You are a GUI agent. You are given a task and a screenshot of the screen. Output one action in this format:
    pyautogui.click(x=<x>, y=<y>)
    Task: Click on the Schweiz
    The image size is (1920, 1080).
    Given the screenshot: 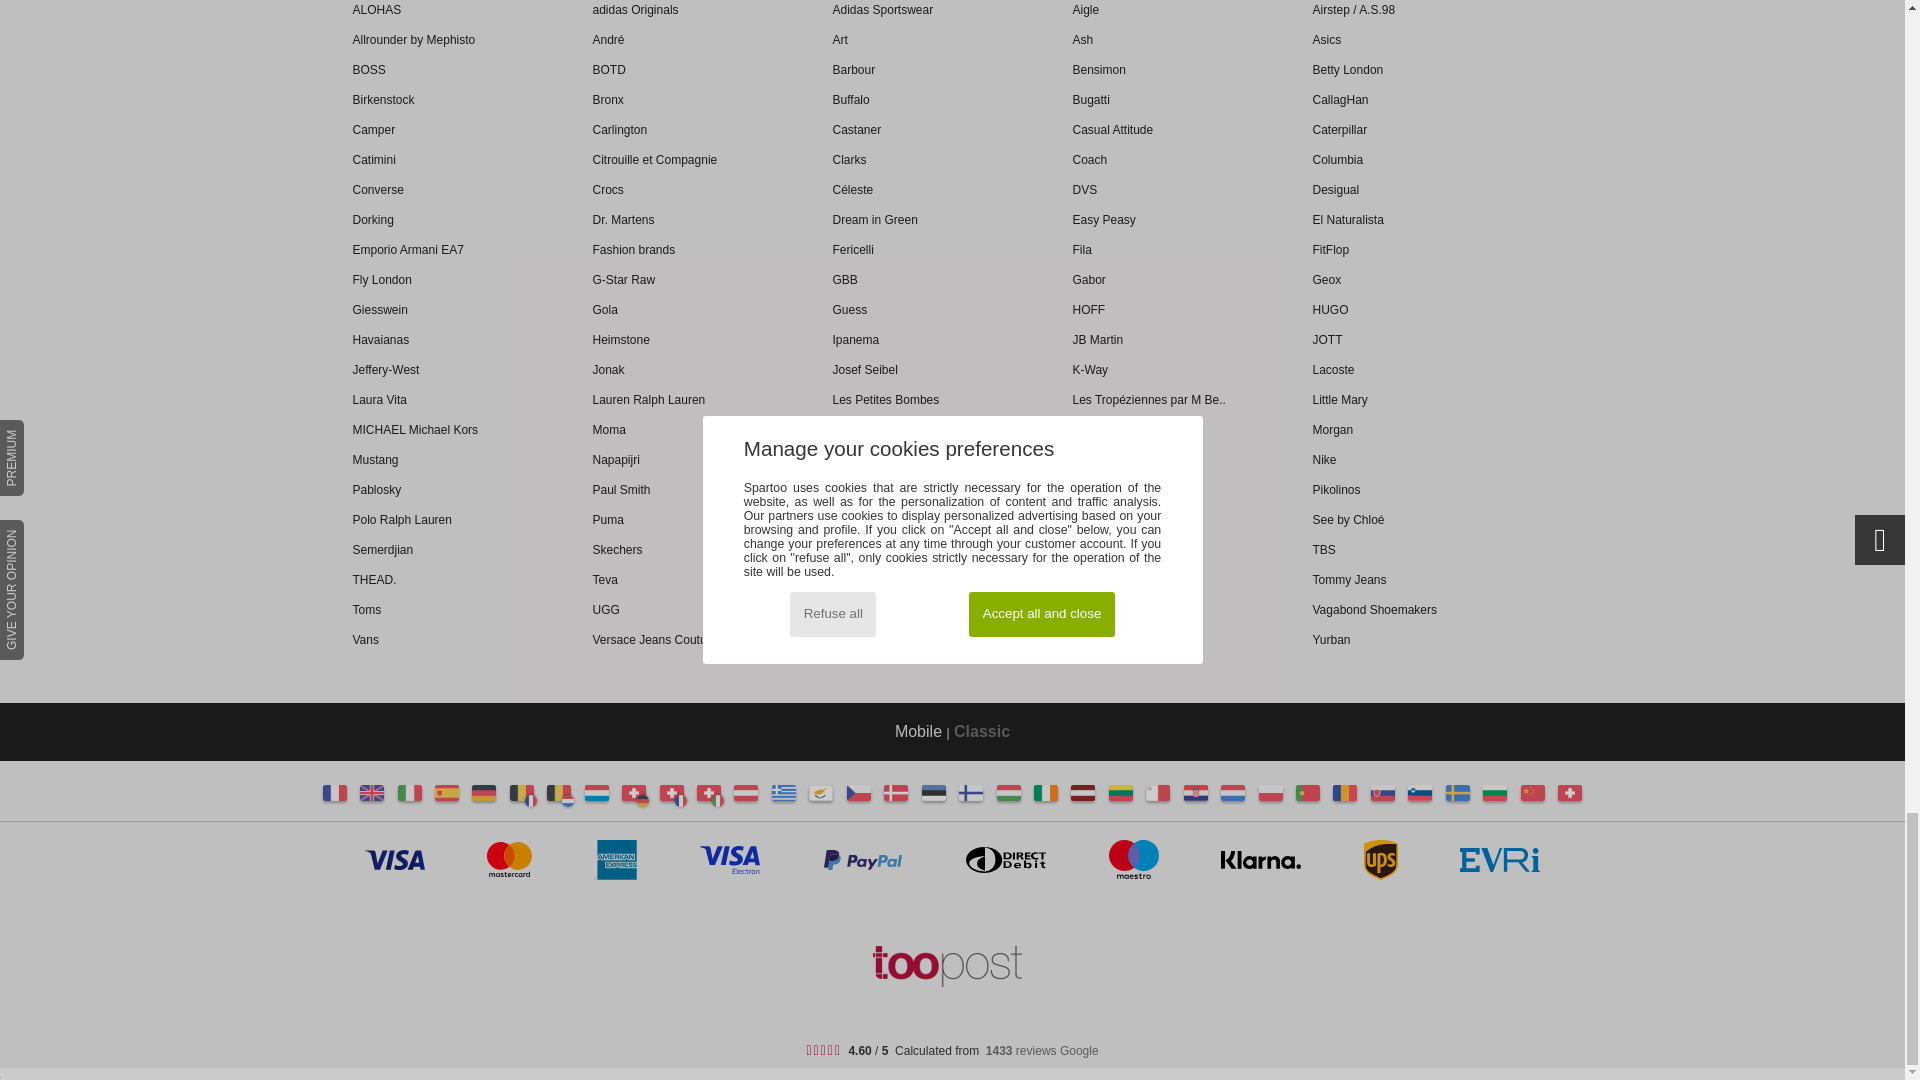 What is the action you would take?
    pyautogui.click(x=642, y=800)
    